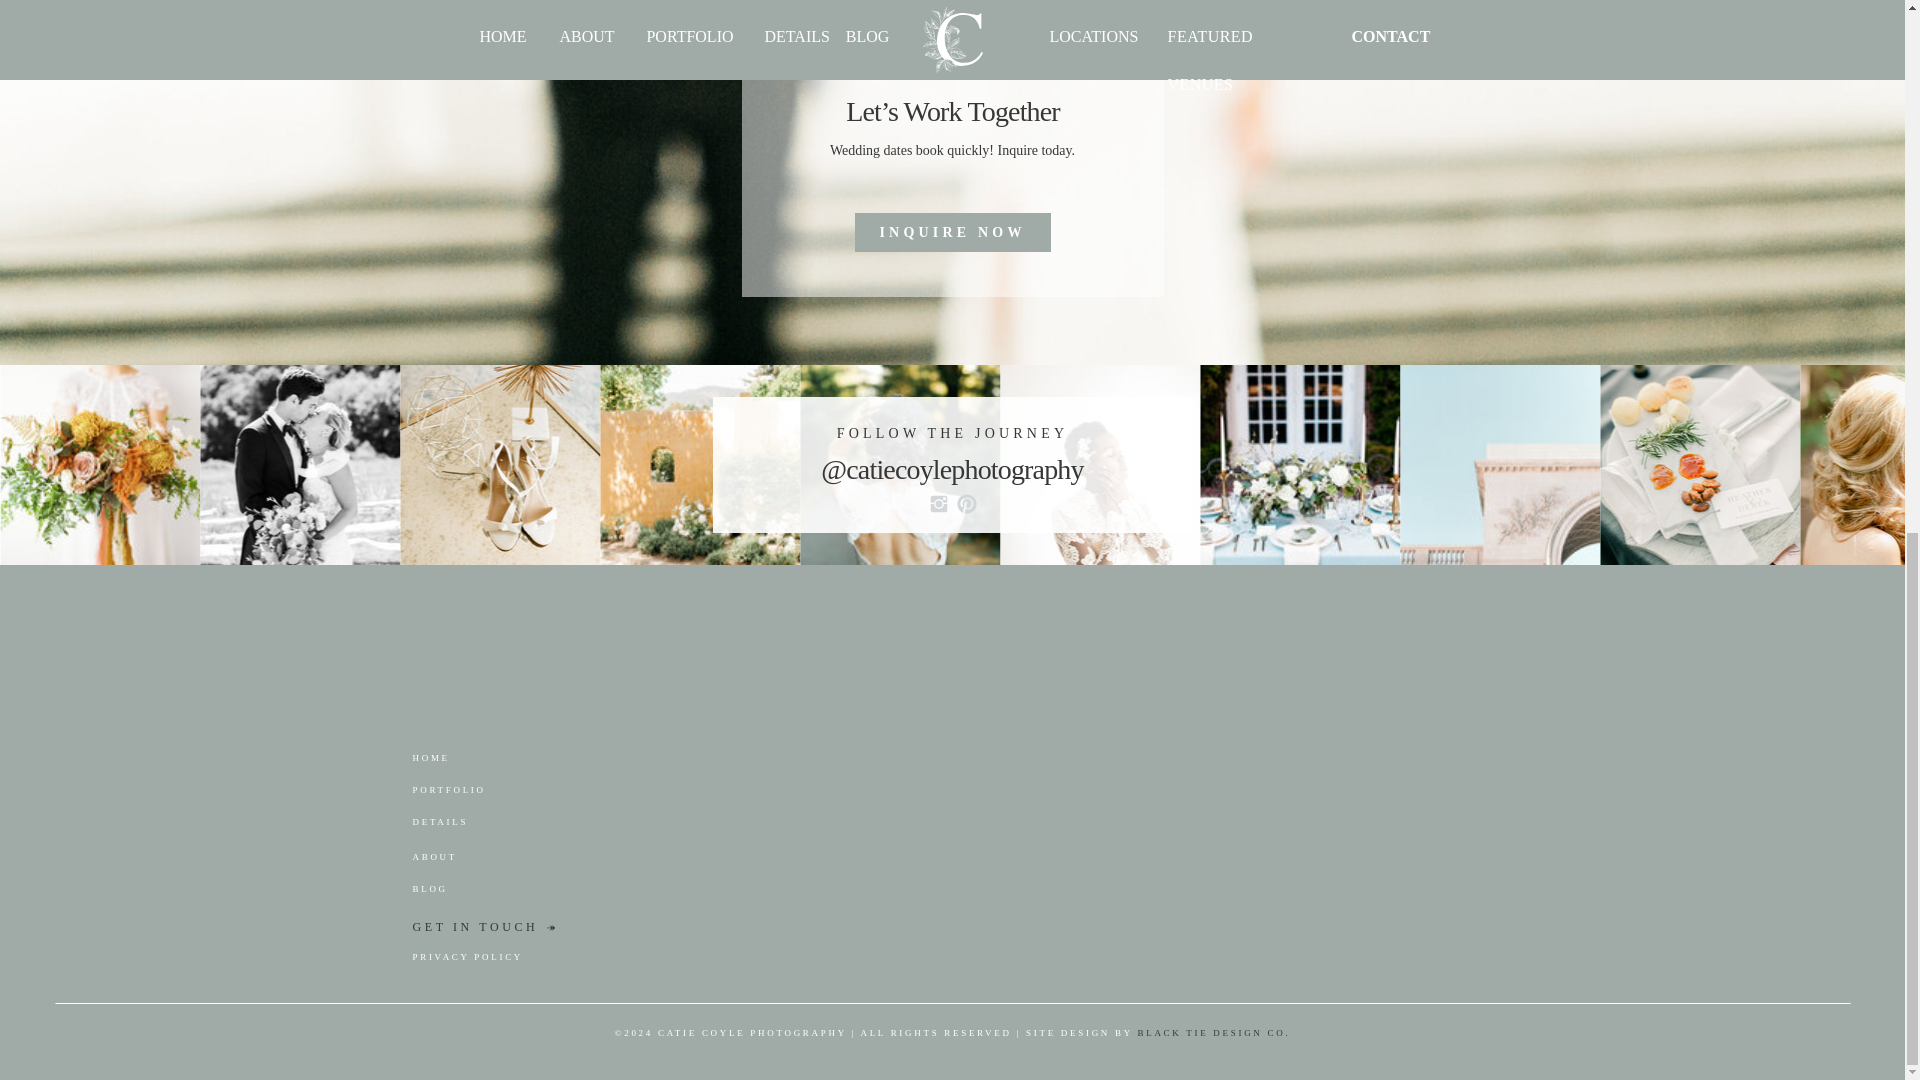 The image size is (1920, 1080). What do you see at coordinates (1700, 464) in the screenshot?
I see `catie-coyle-photography-18` at bounding box center [1700, 464].